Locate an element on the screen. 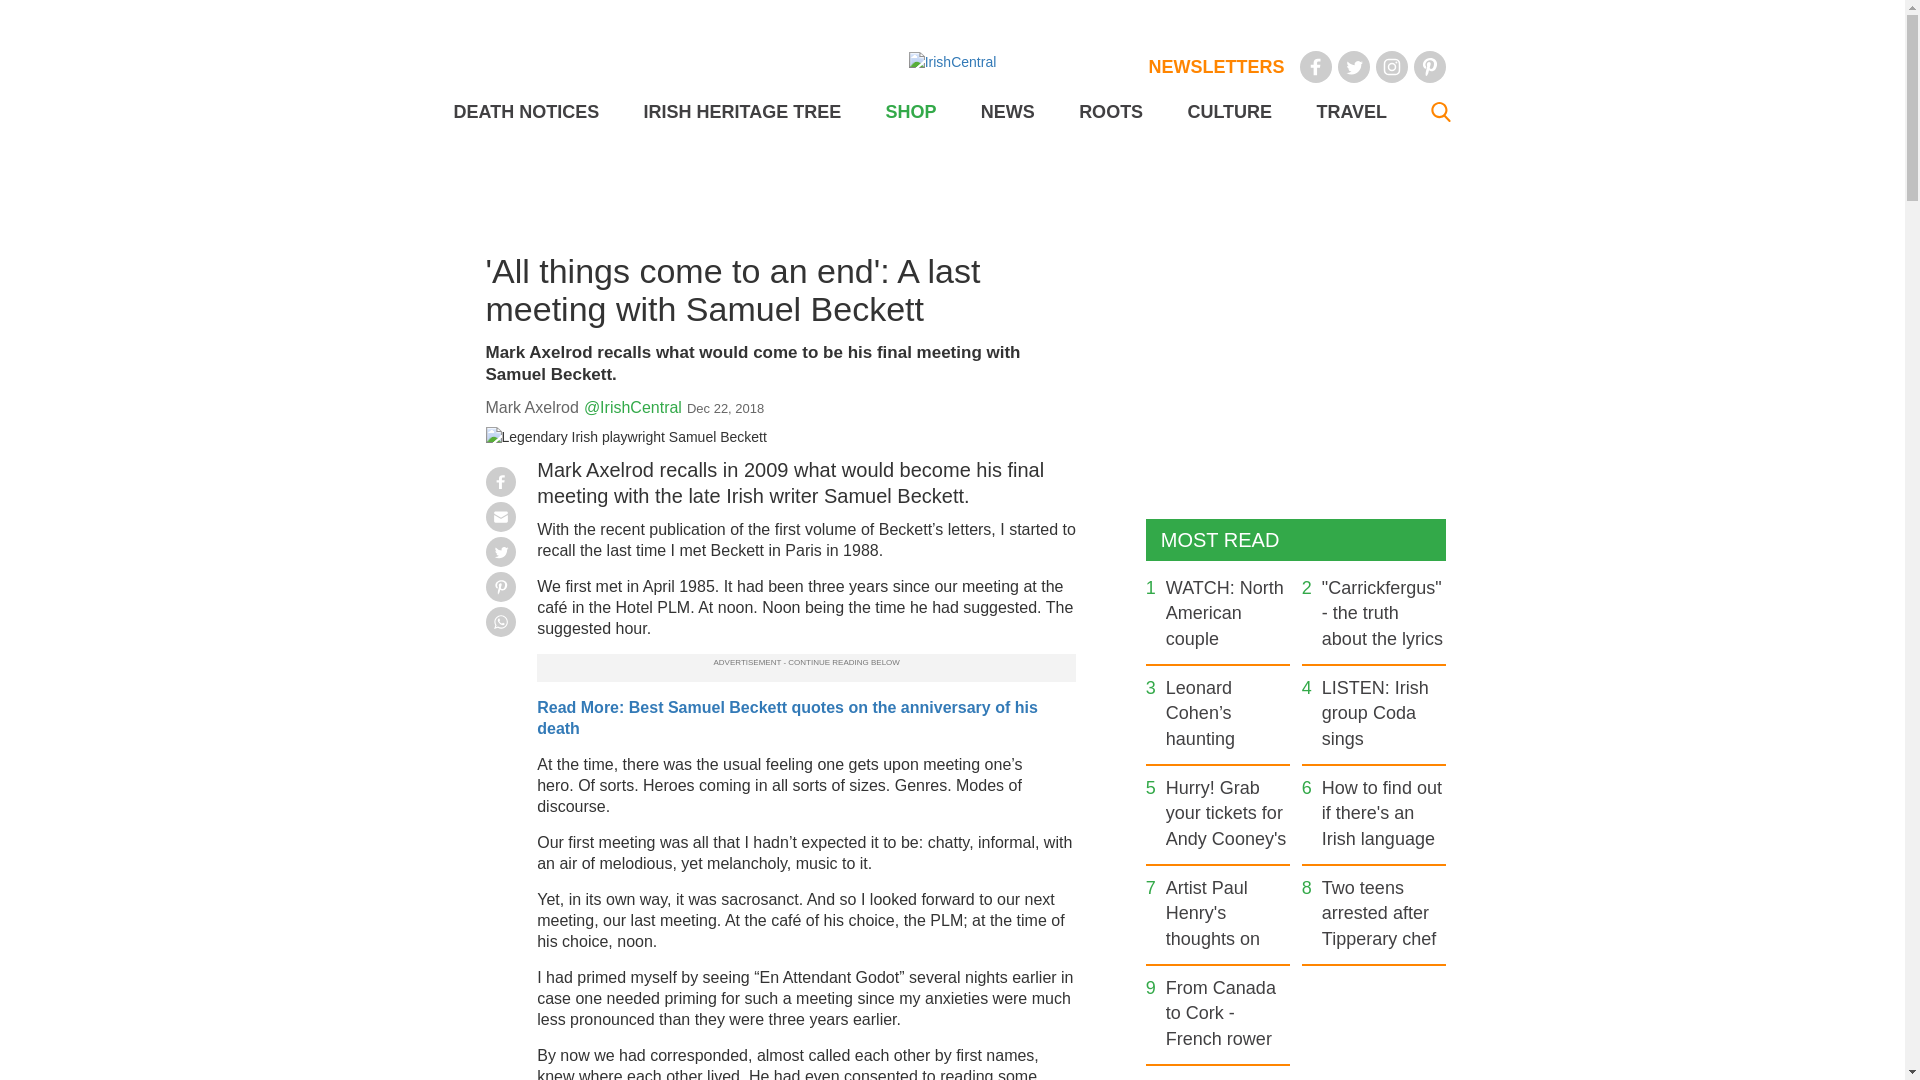 This screenshot has width=1920, height=1080. IRISH HERITAGE TREE is located at coordinates (742, 112).